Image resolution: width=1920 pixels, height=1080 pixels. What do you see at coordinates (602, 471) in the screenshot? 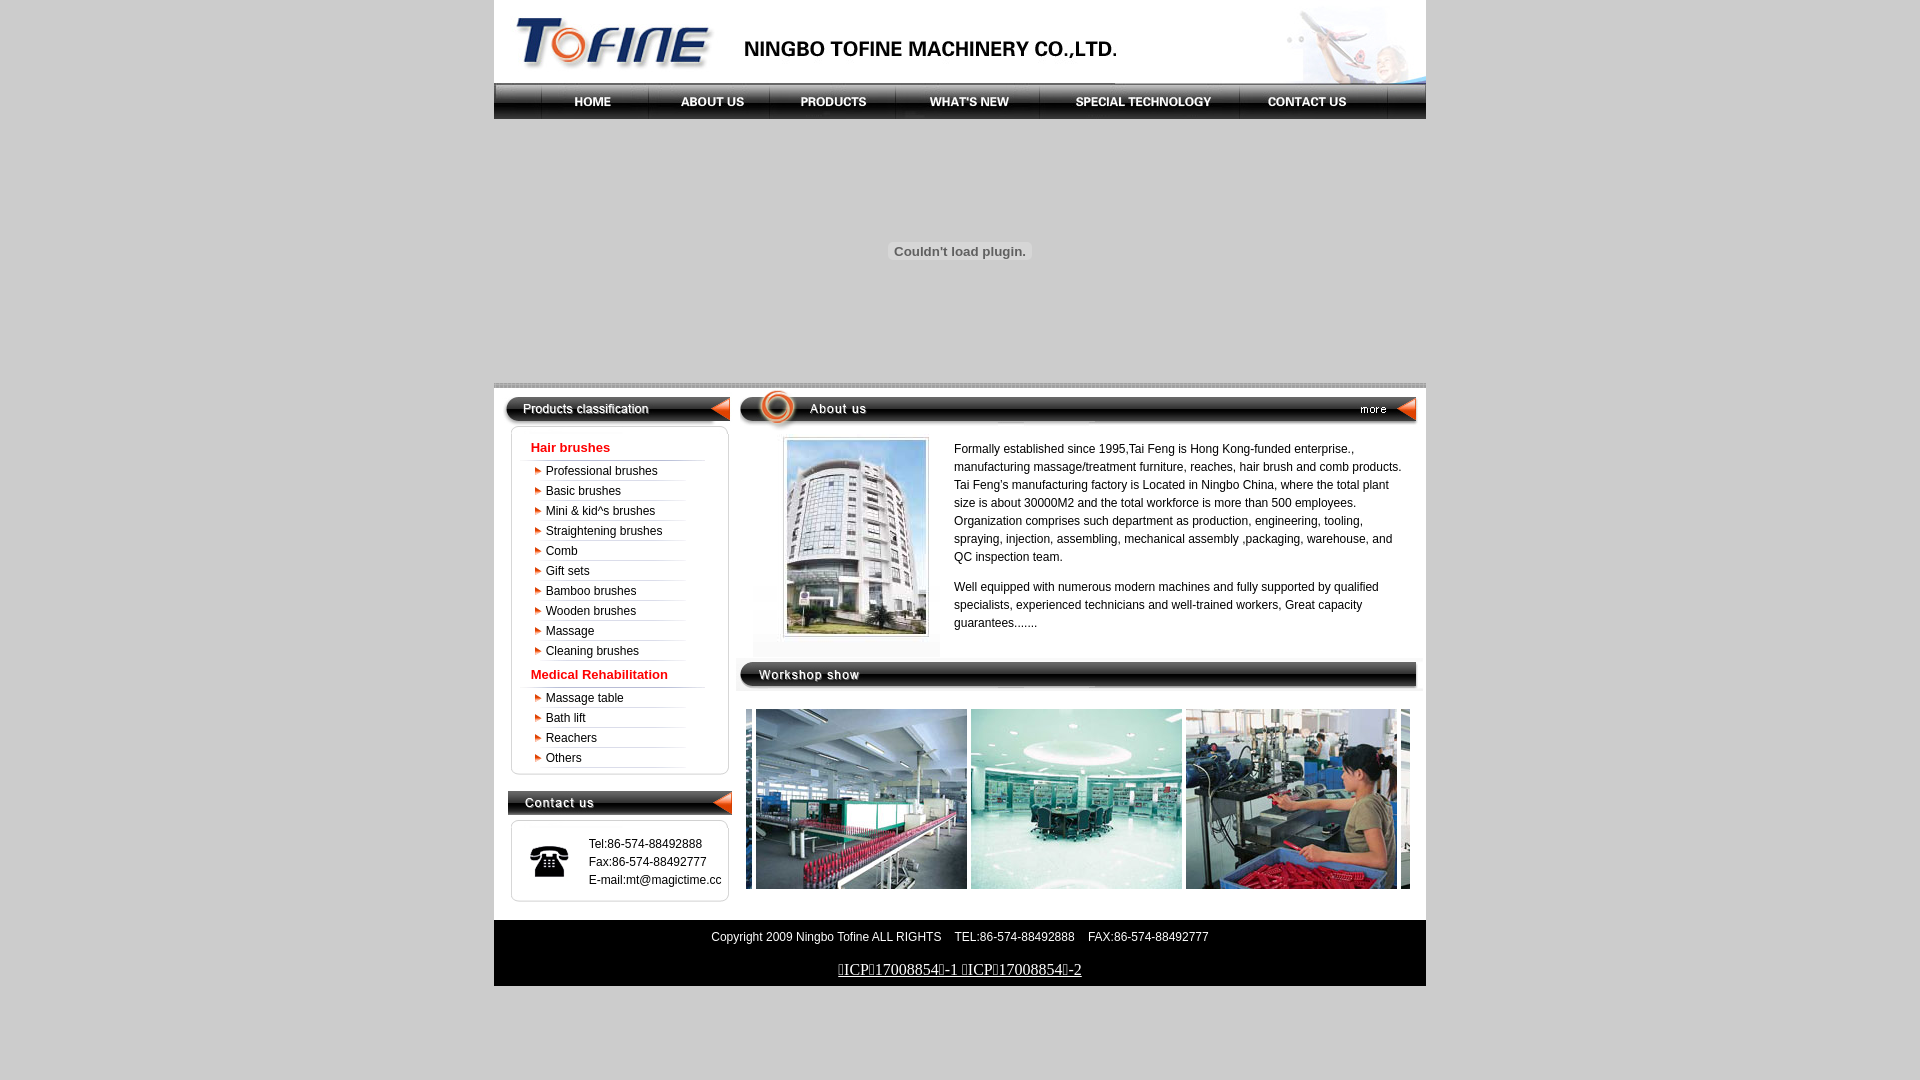
I see `Professional brushes` at bounding box center [602, 471].